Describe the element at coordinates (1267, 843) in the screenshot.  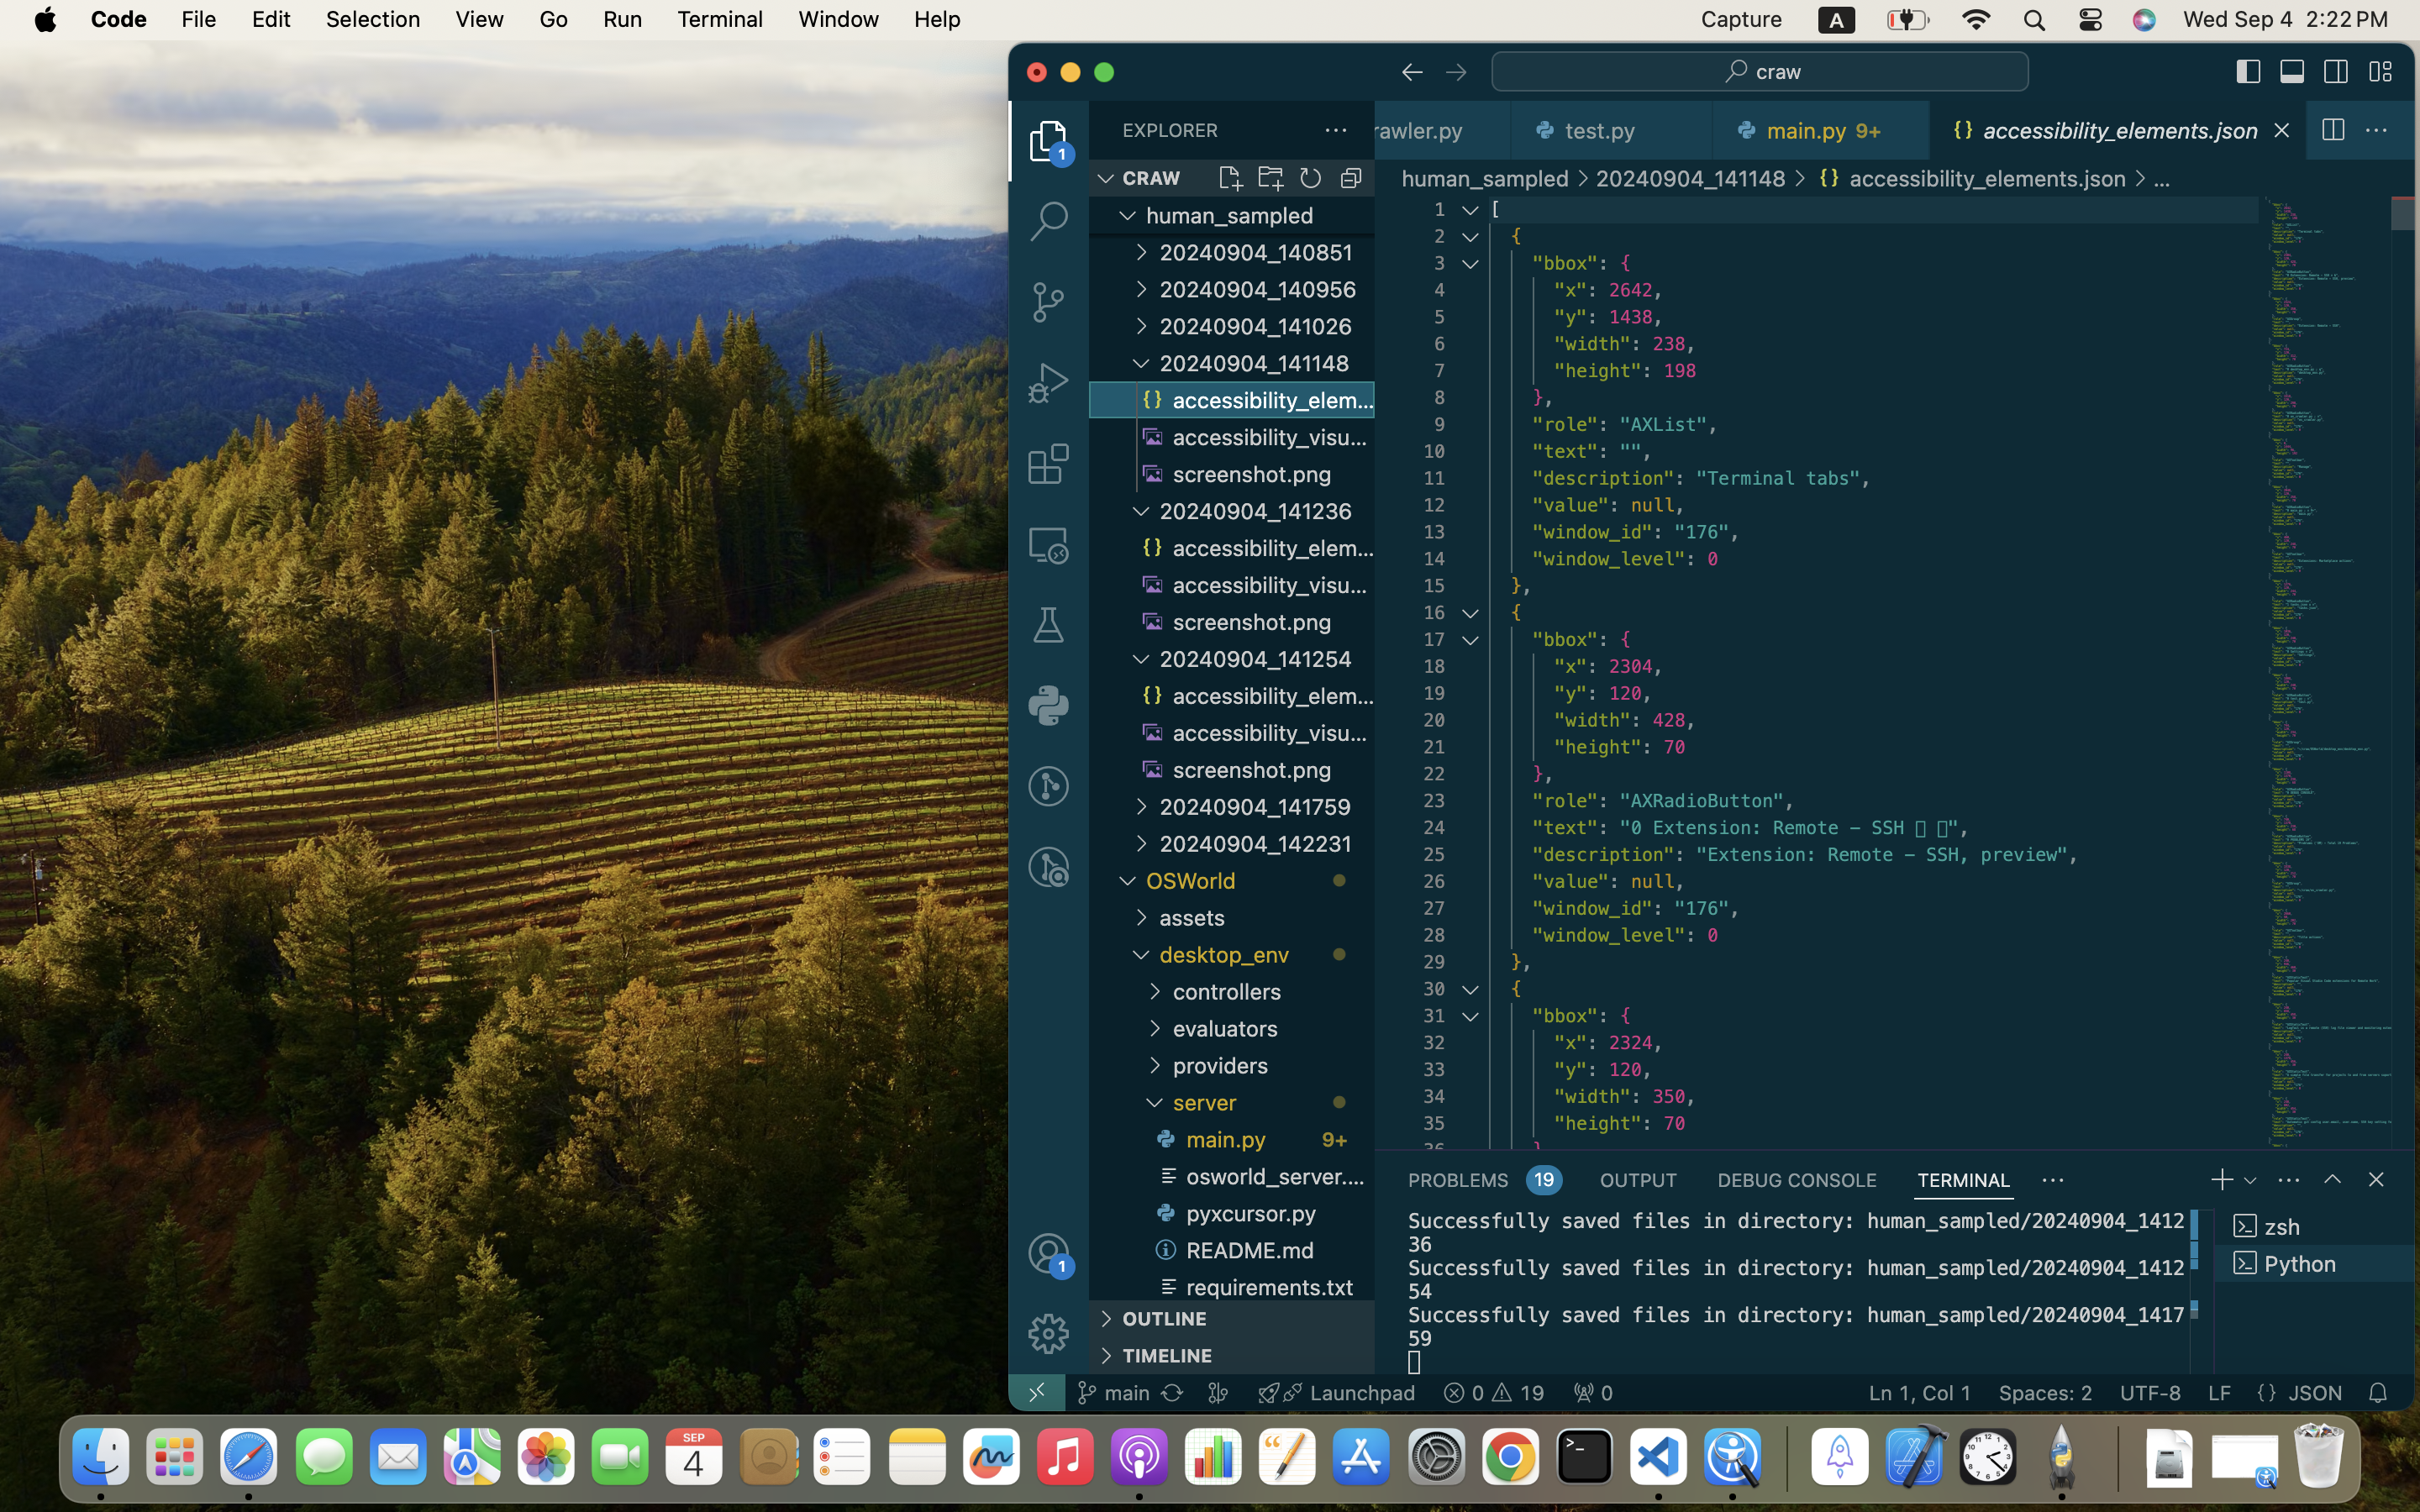
I see `20240904_142231` at that location.